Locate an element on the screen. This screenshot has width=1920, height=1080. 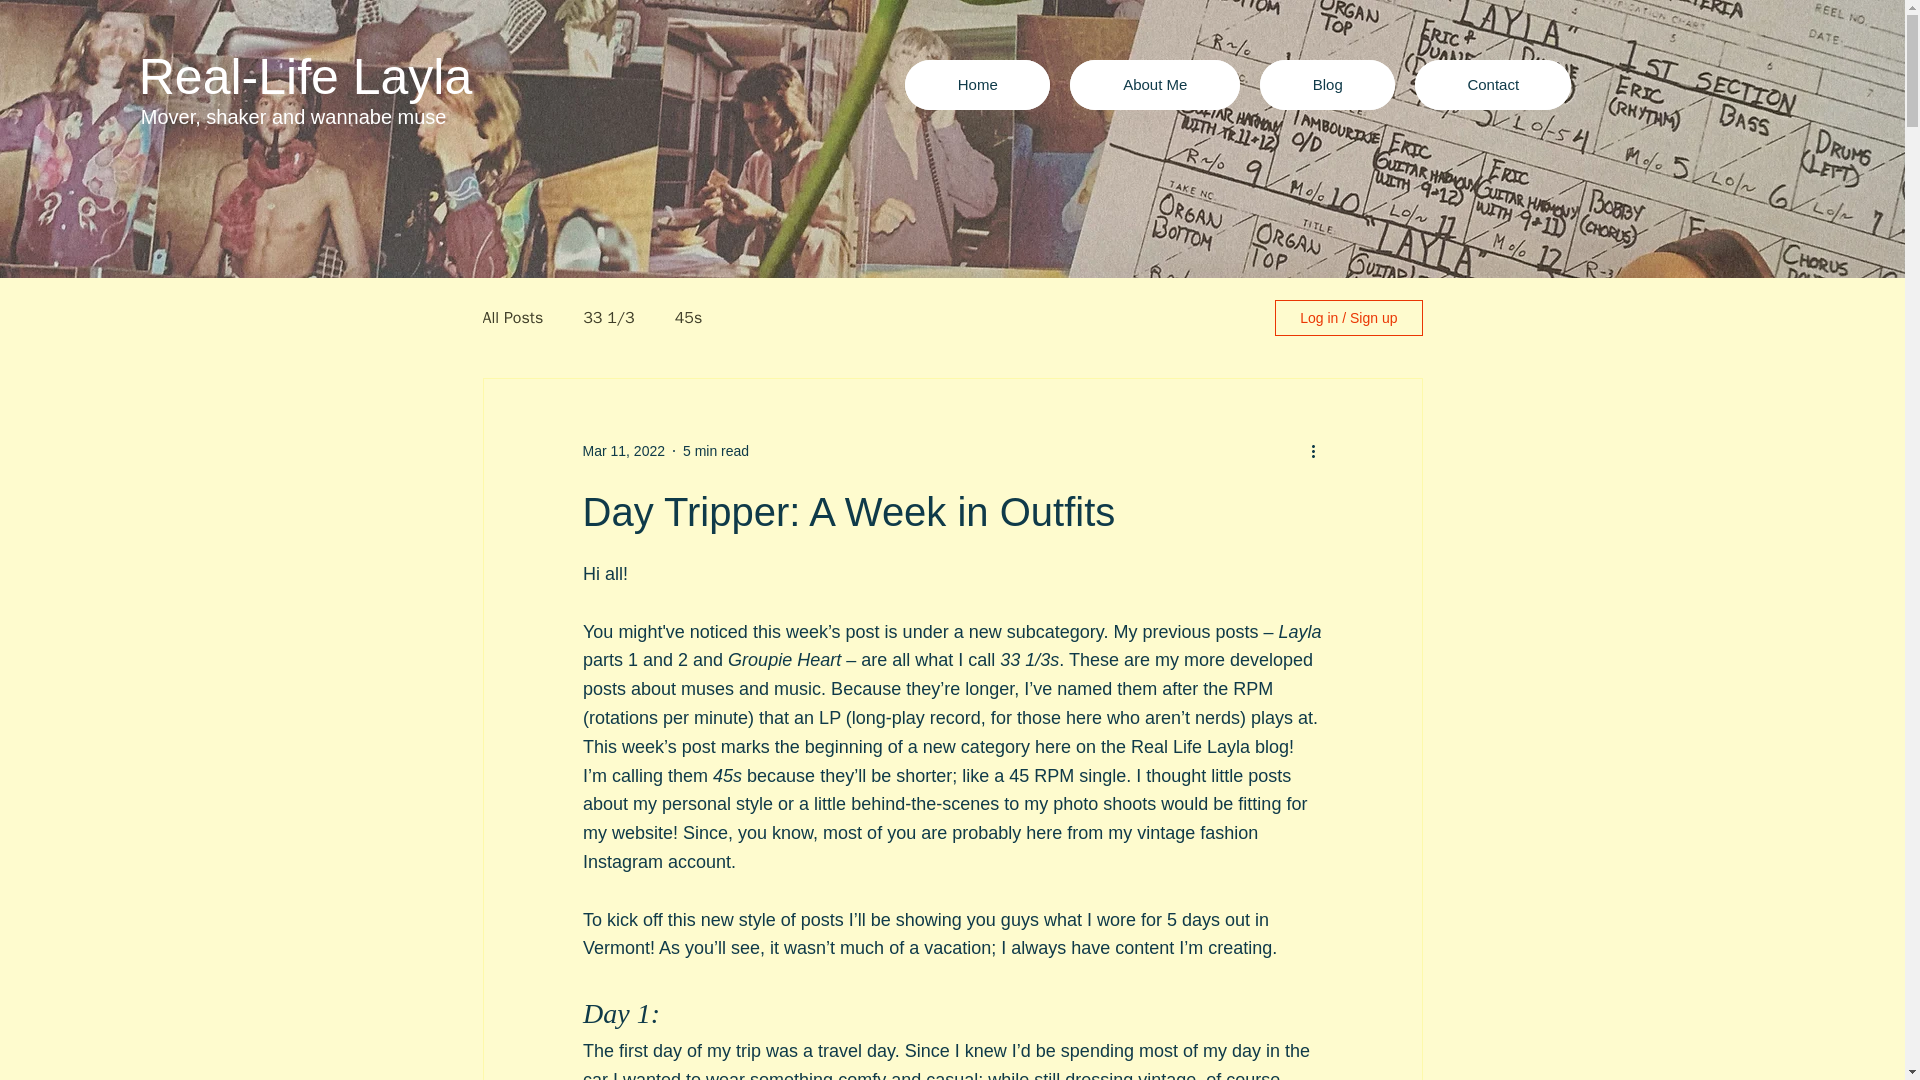
Mover, shaker and wannabe muse is located at coordinates (294, 116).